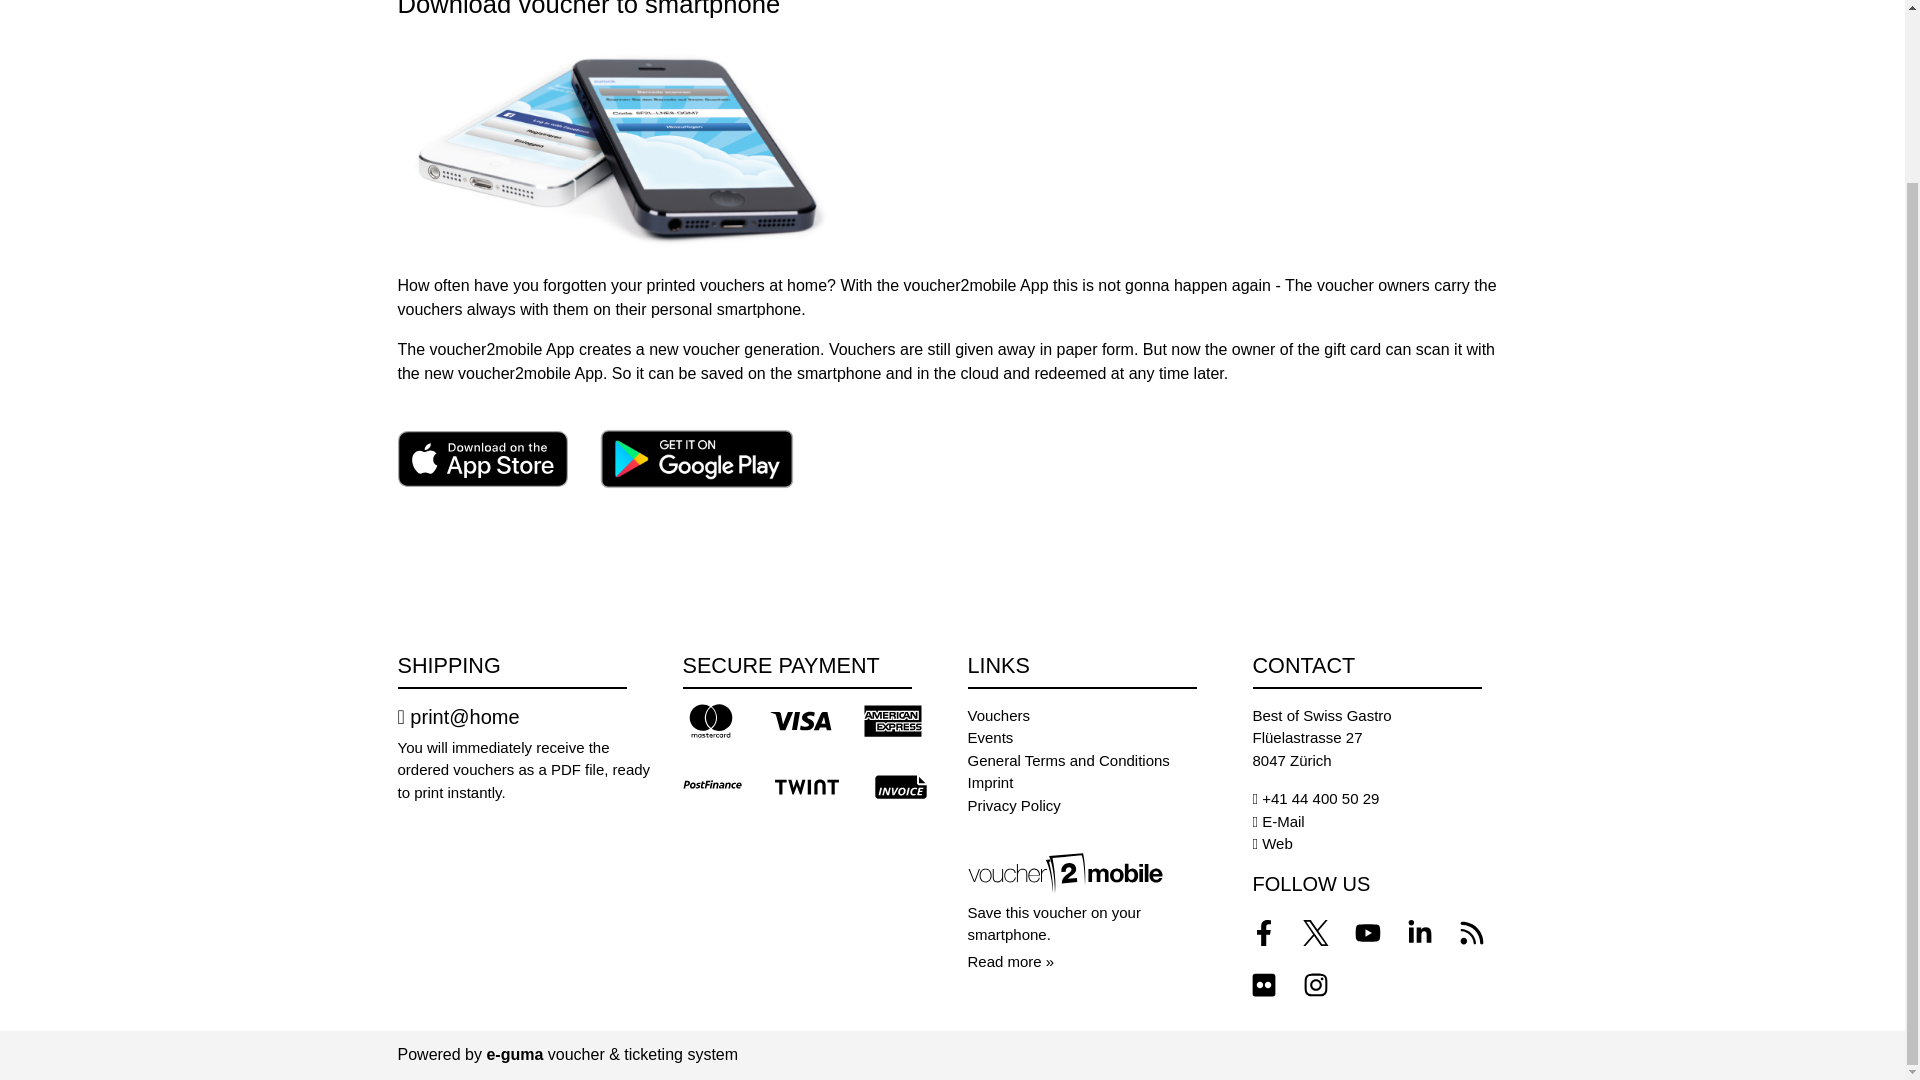 The image size is (1920, 1080). I want to click on Web, so click(1276, 843).